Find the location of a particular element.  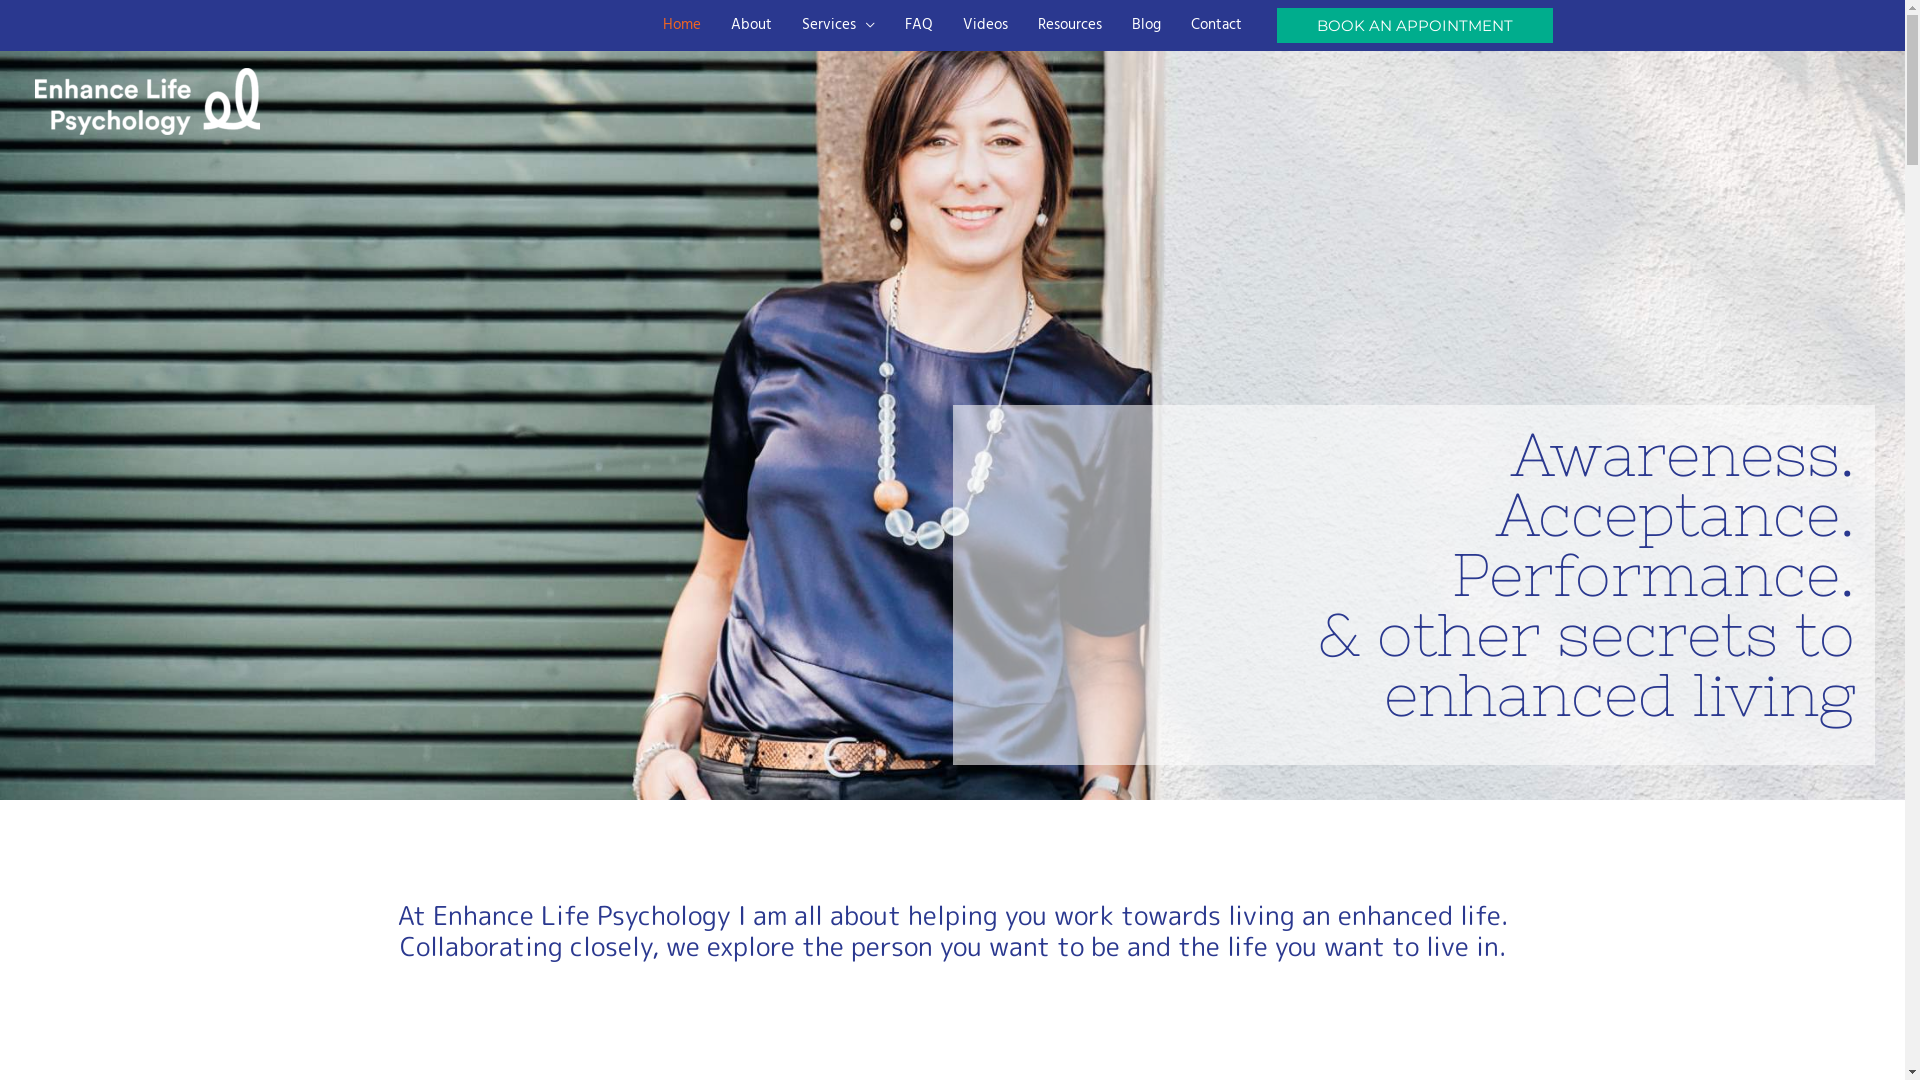

Contact is located at coordinates (1216, 25).